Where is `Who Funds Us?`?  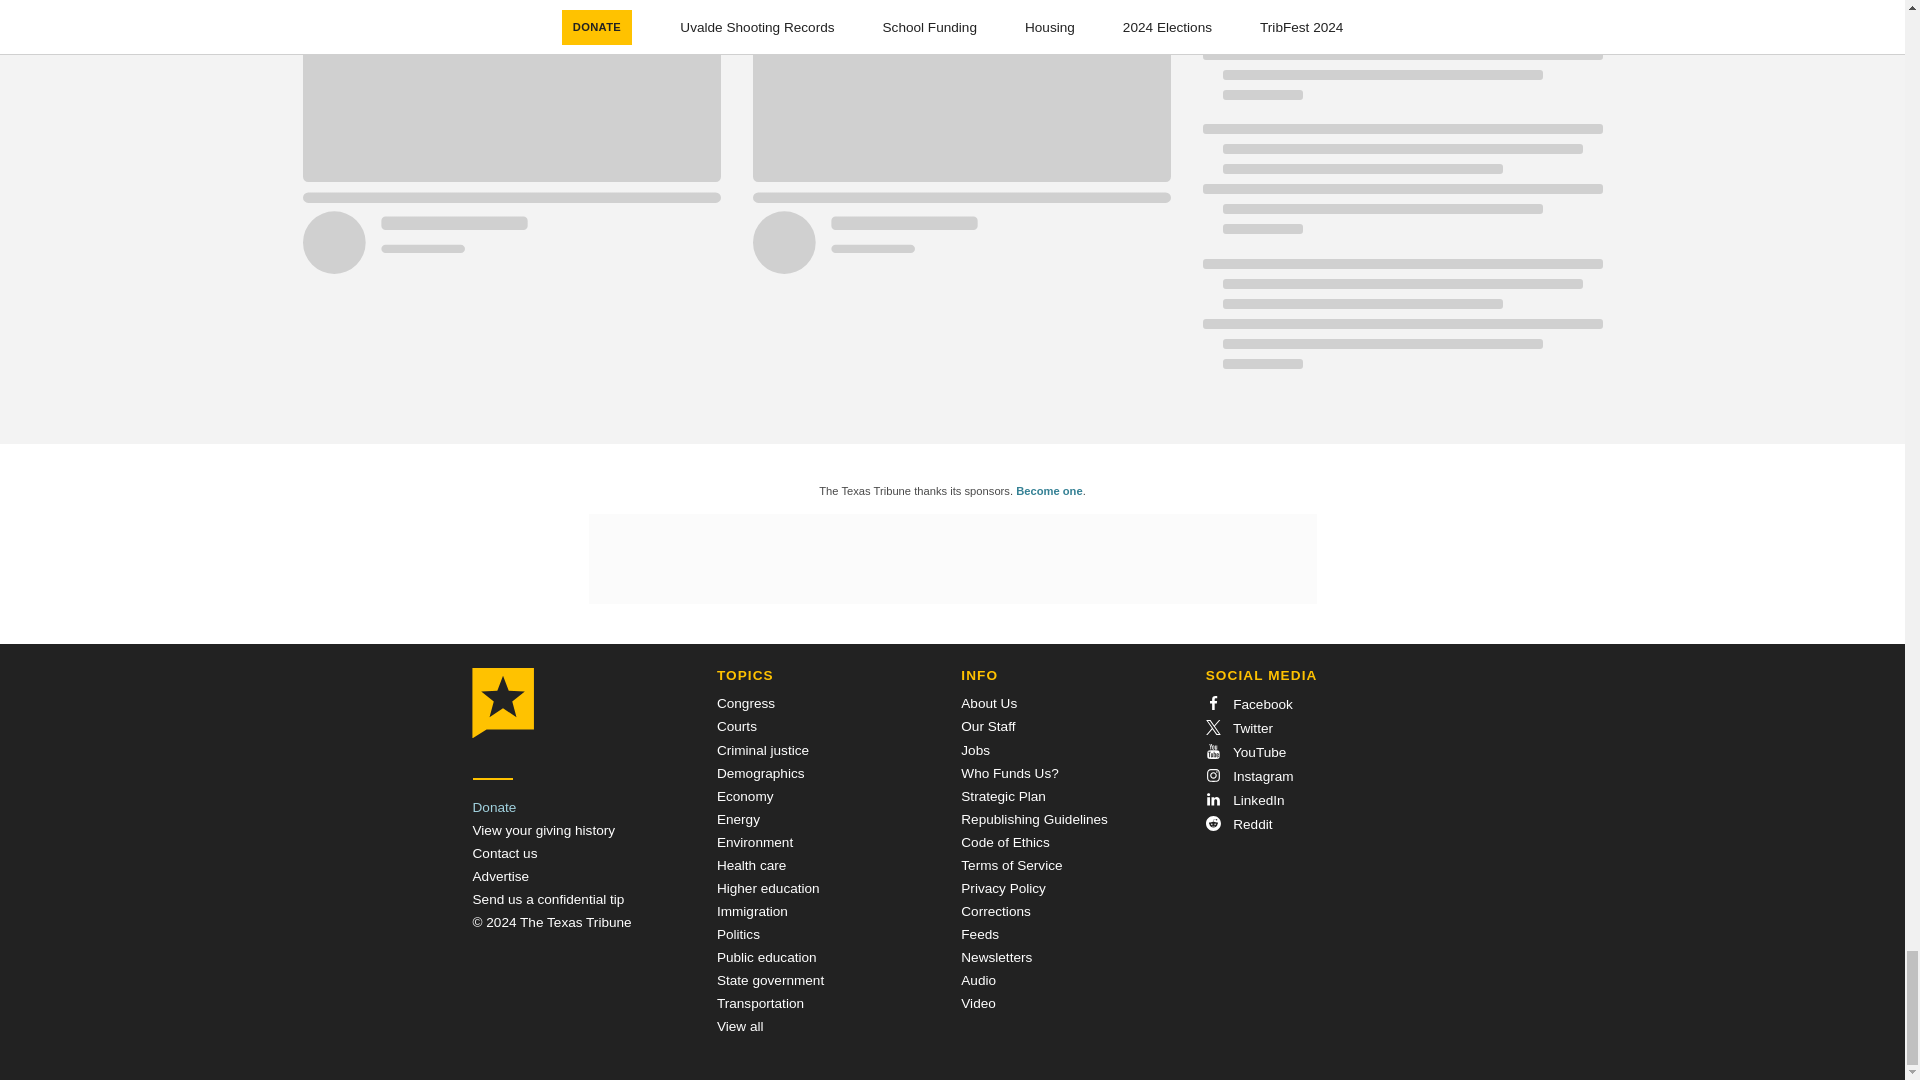 Who Funds Us? is located at coordinates (1009, 772).